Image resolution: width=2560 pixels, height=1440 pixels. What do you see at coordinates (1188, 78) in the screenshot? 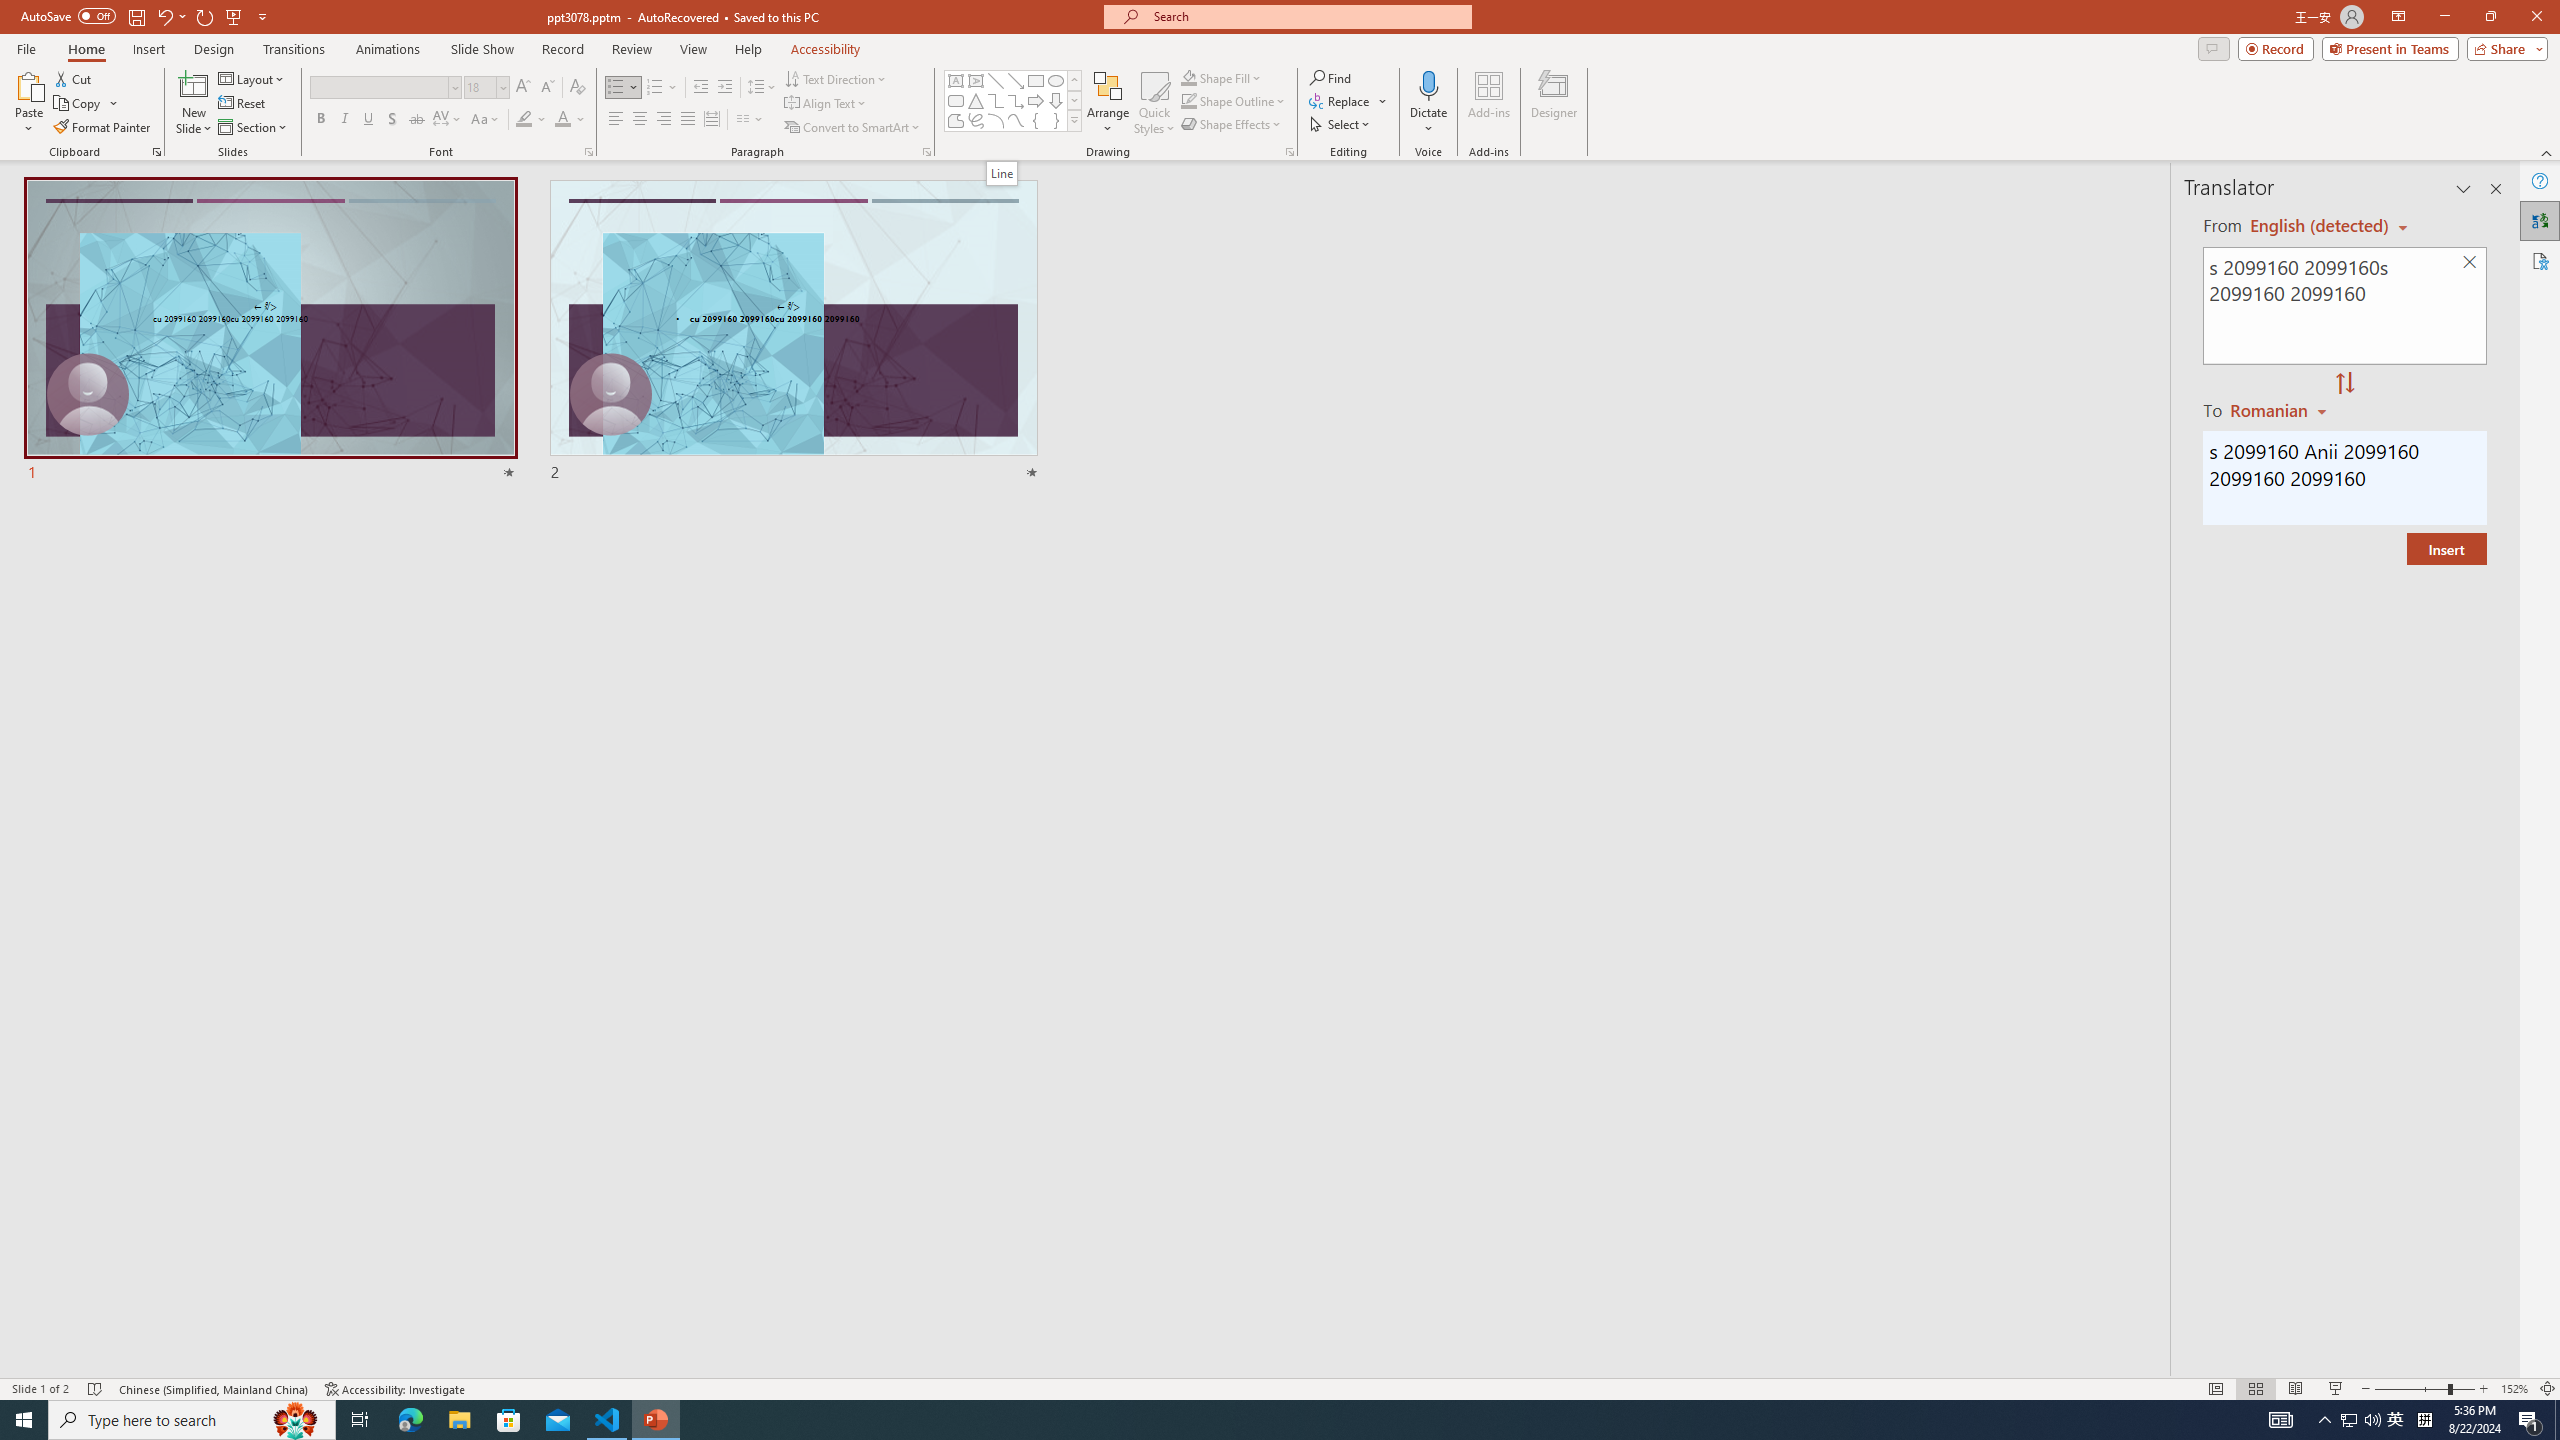
I see `Shape Fill Dark Green, Accent 2` at bounding box center [1188, 78].